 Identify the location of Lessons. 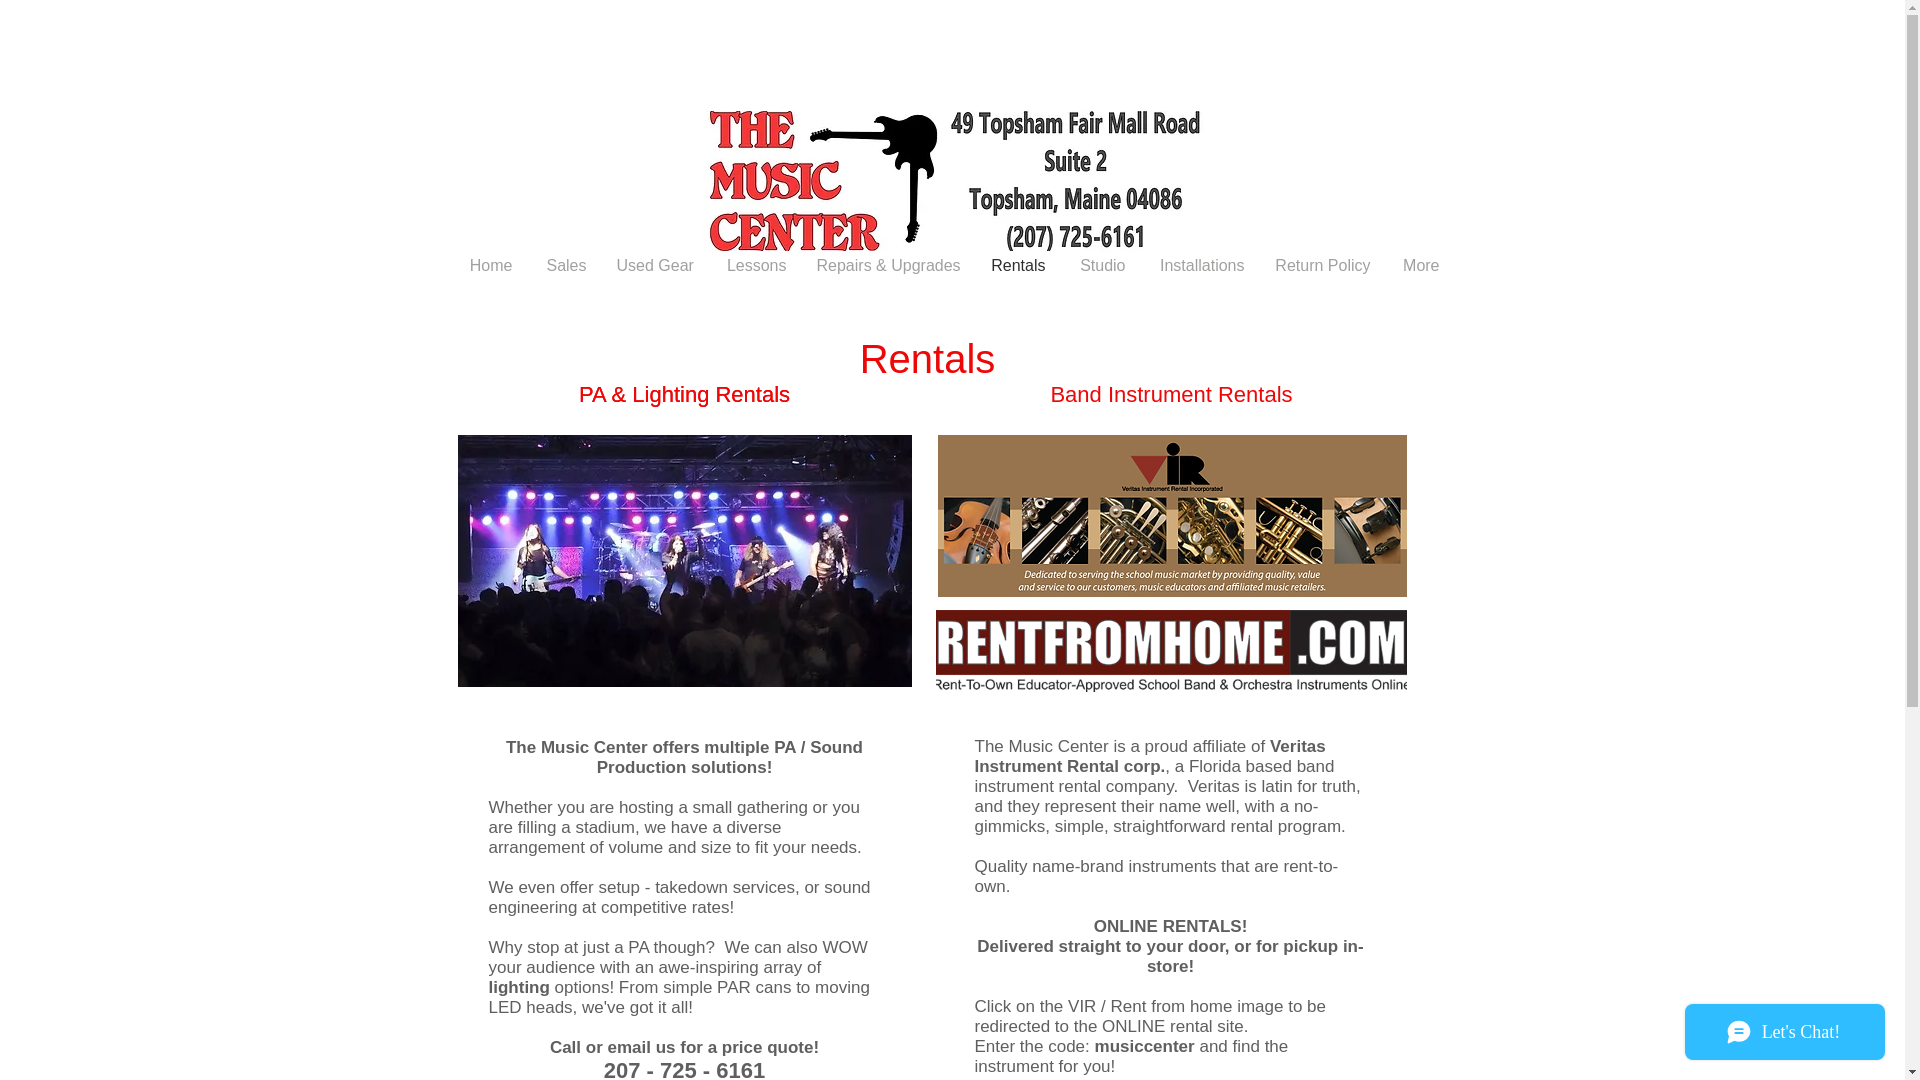
(754, 264).